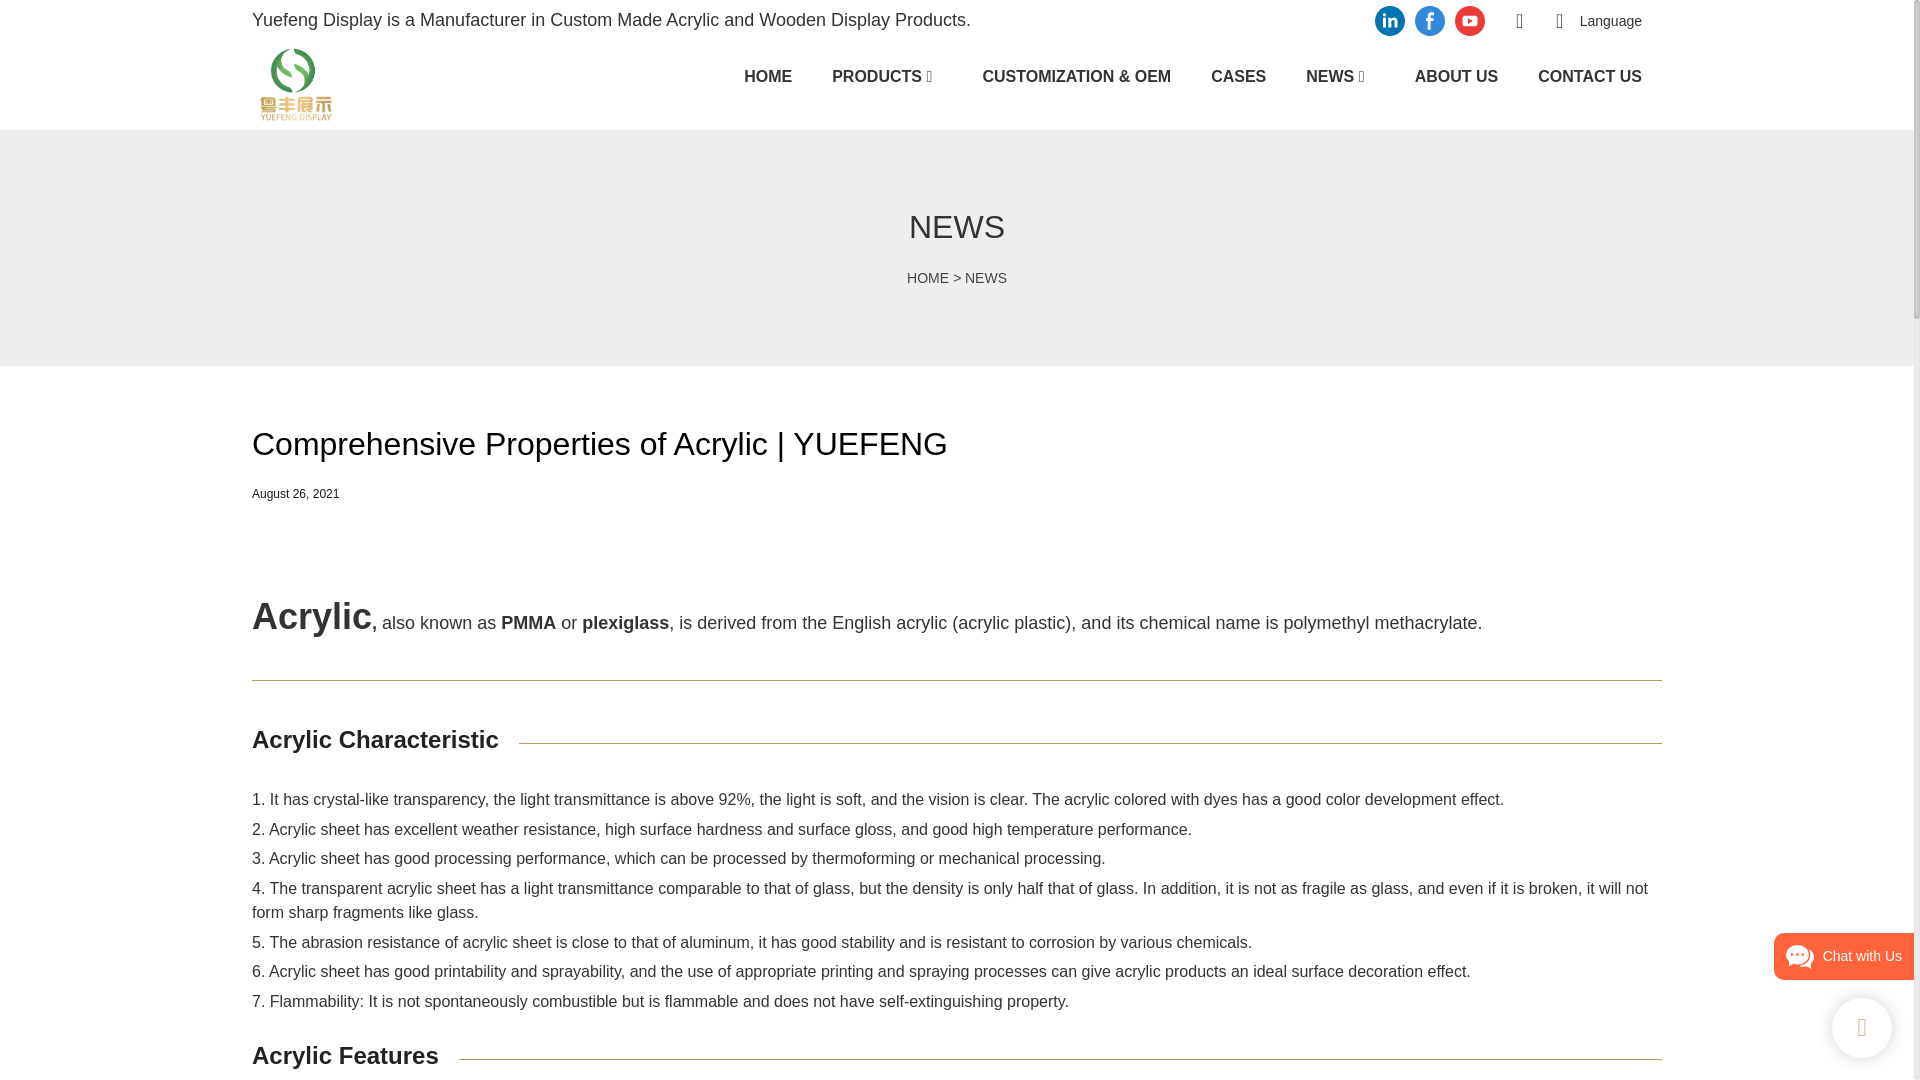  What do you see at coordinates (768, 76) in the screenshot?
I see `HOME` at bounding box center [768, 76].